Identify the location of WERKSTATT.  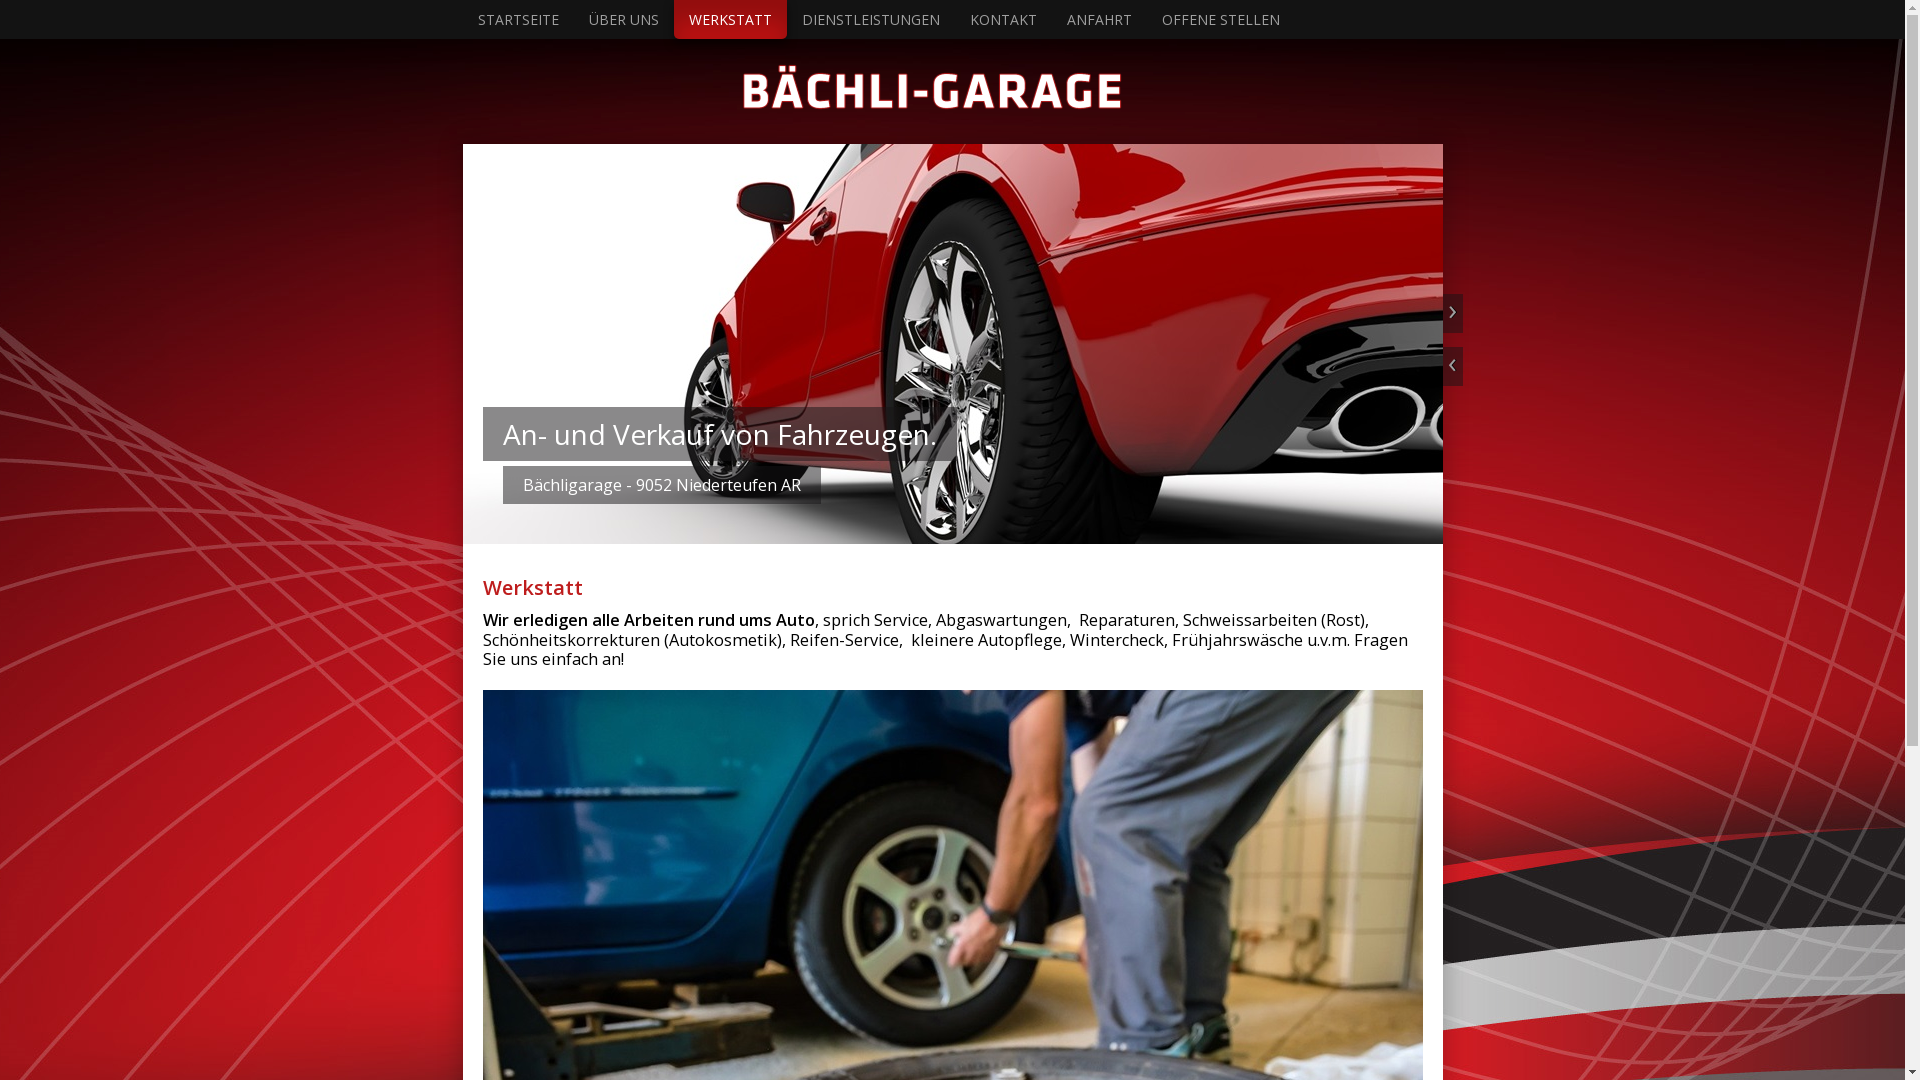
(730, 19).